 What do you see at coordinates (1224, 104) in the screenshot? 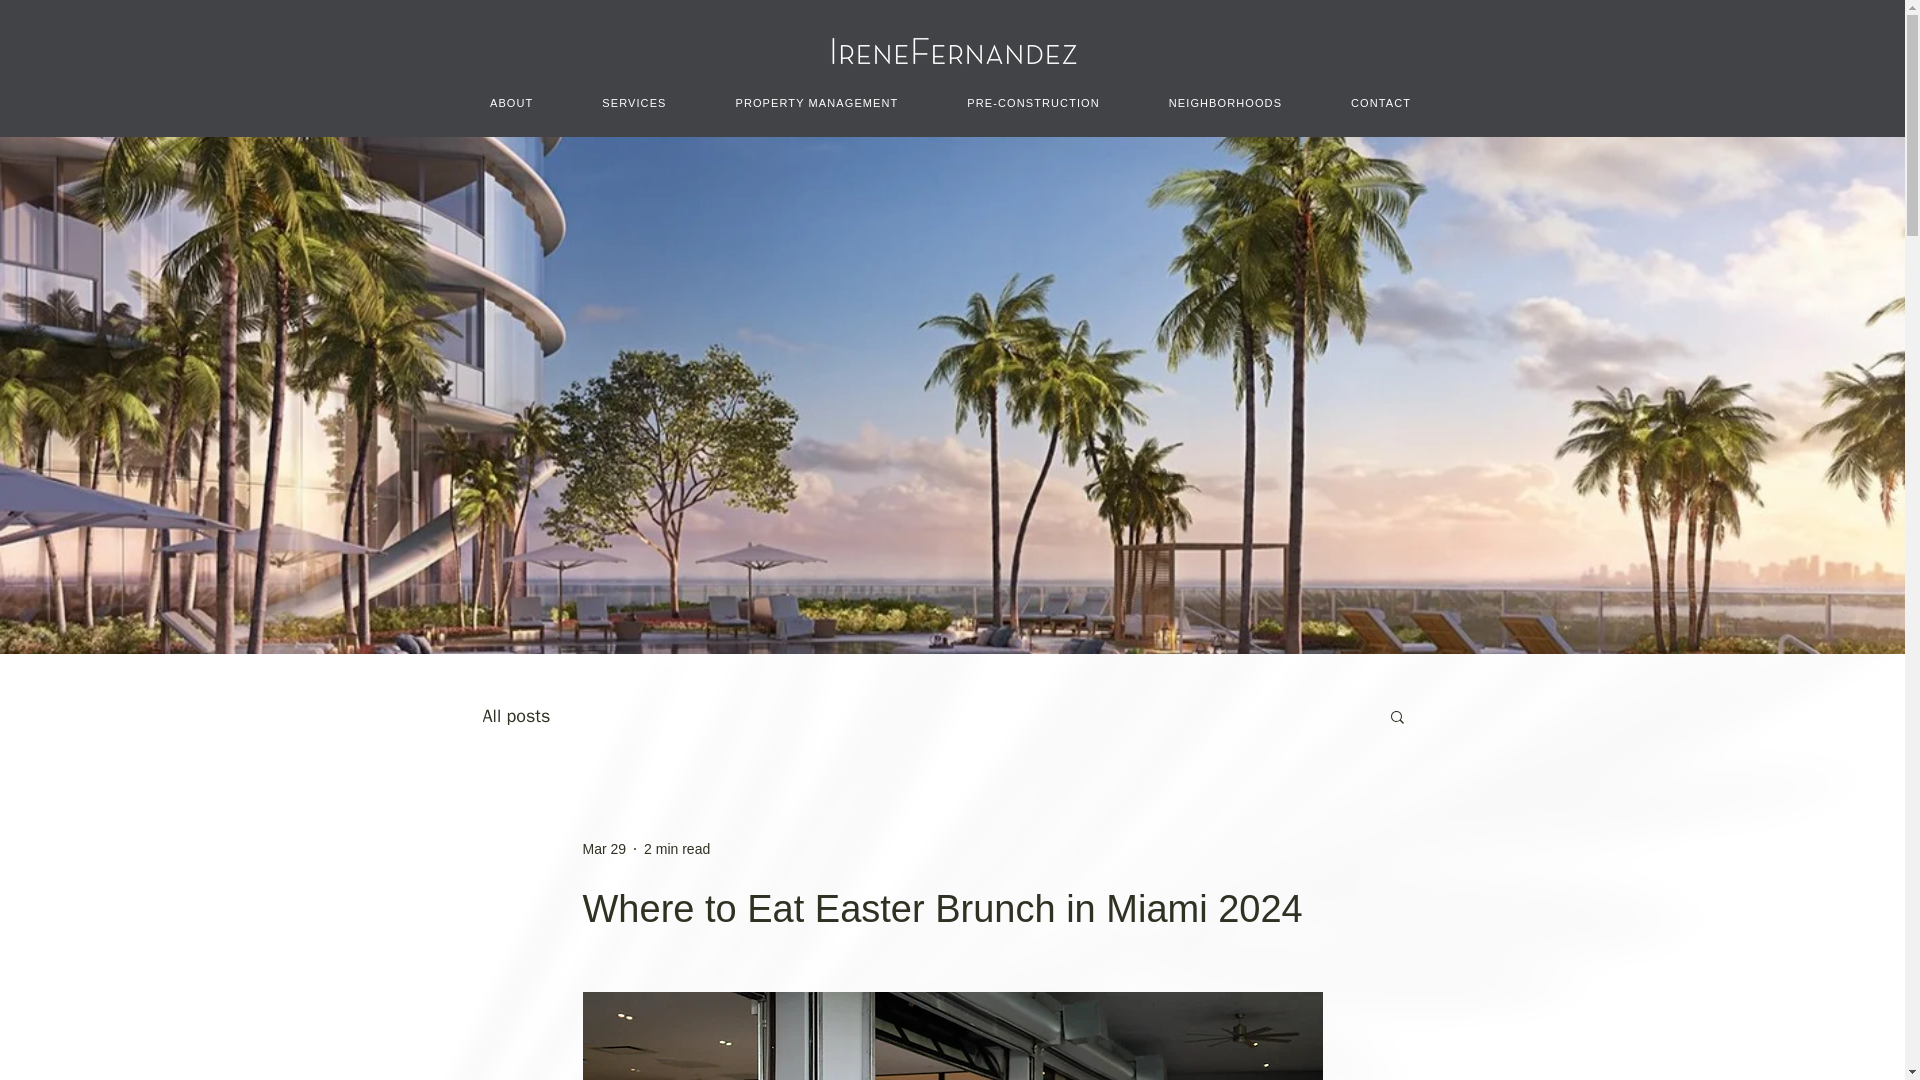
I see `NEIGHBORHOODS` at bounding box center [1224, 104].